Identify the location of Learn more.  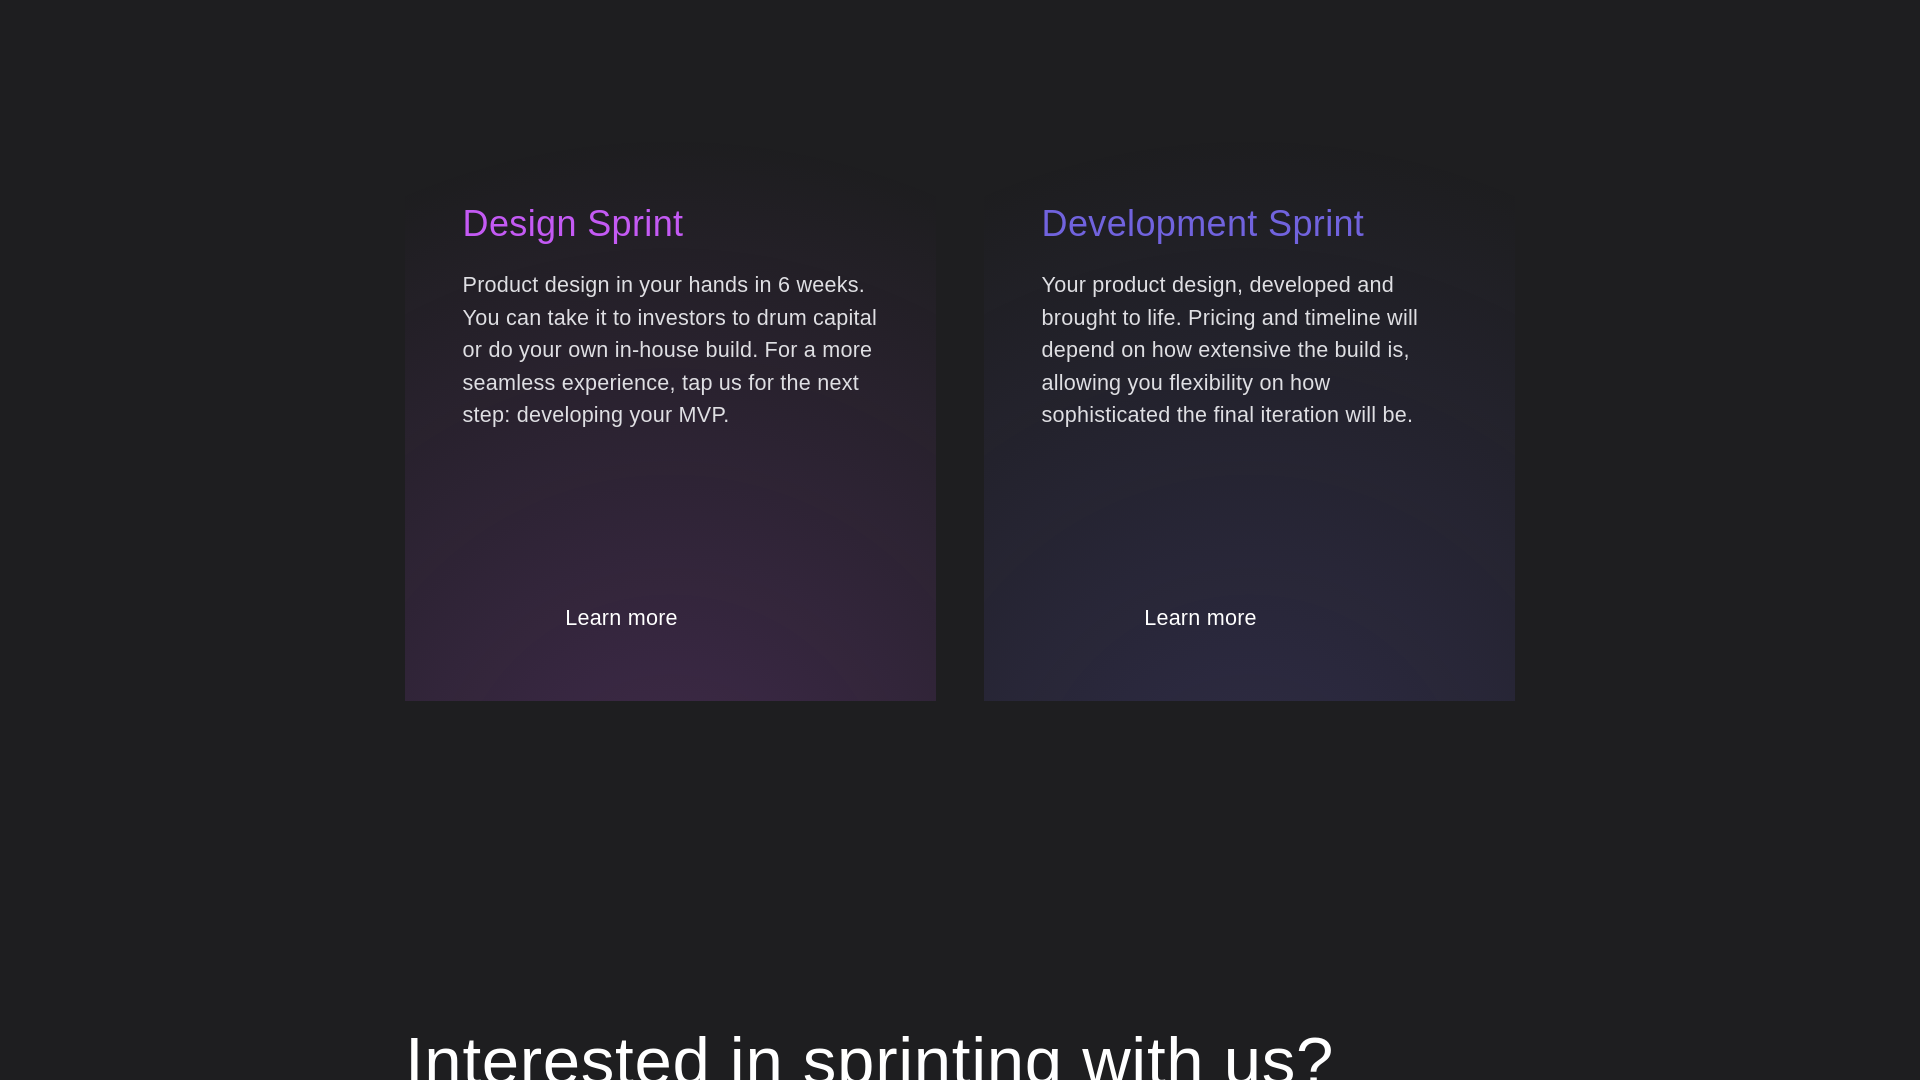
(1150, 617).